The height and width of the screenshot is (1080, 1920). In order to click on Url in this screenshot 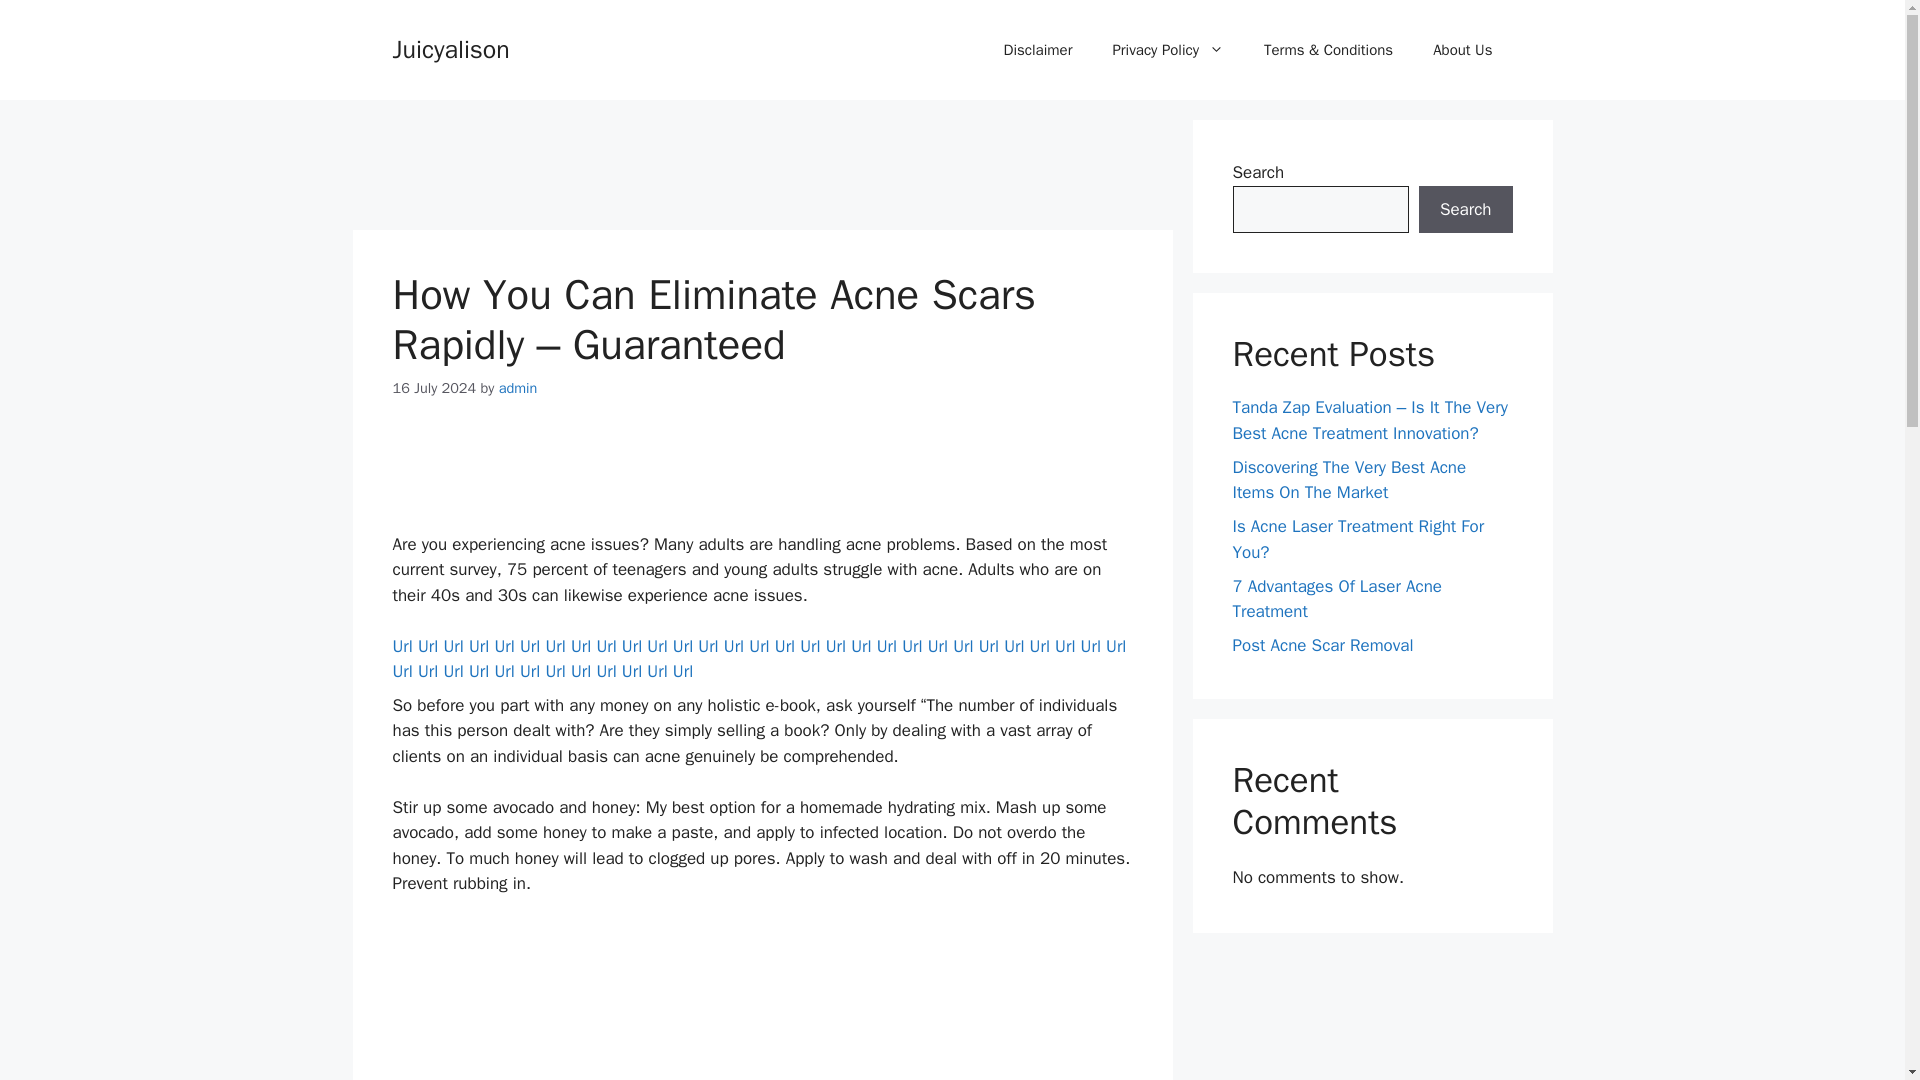, I will do `click(554, 646)`.